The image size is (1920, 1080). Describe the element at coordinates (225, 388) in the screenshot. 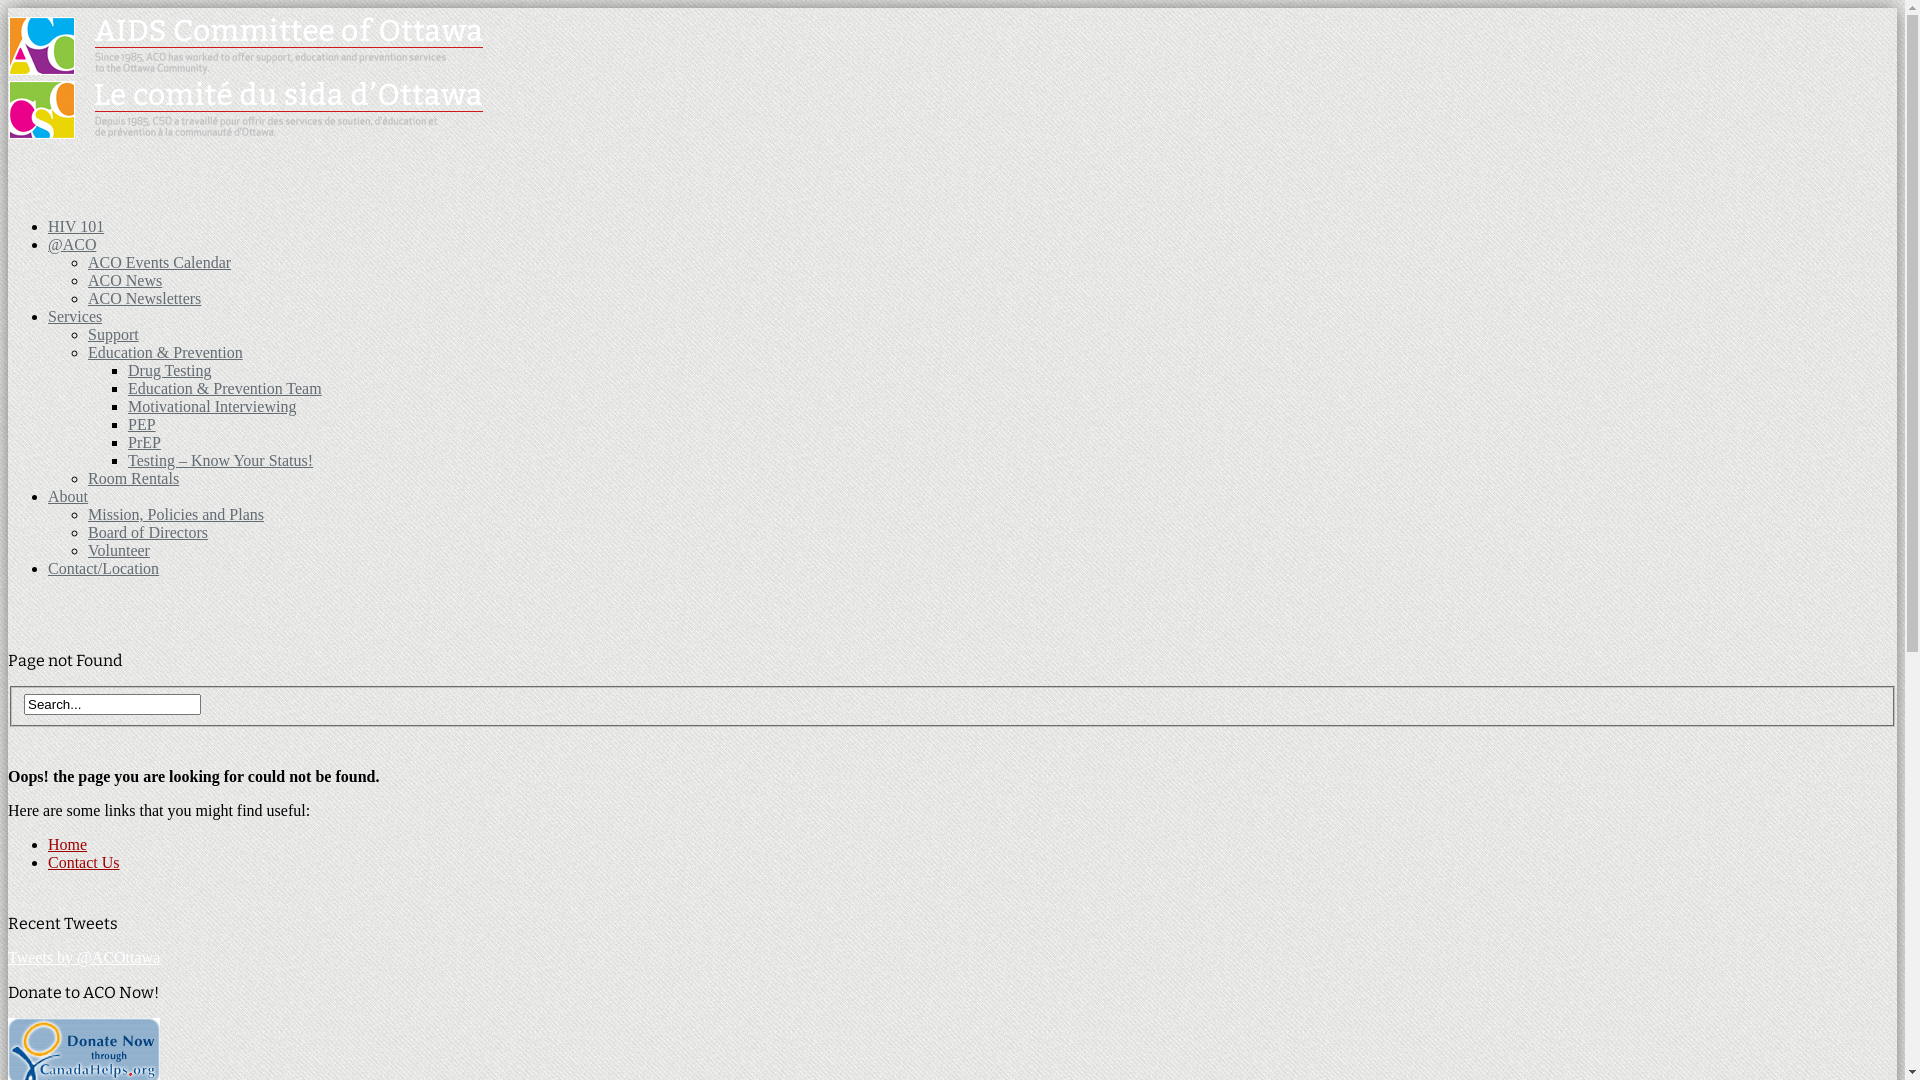

I see `Education & Prevention Team` at that location.